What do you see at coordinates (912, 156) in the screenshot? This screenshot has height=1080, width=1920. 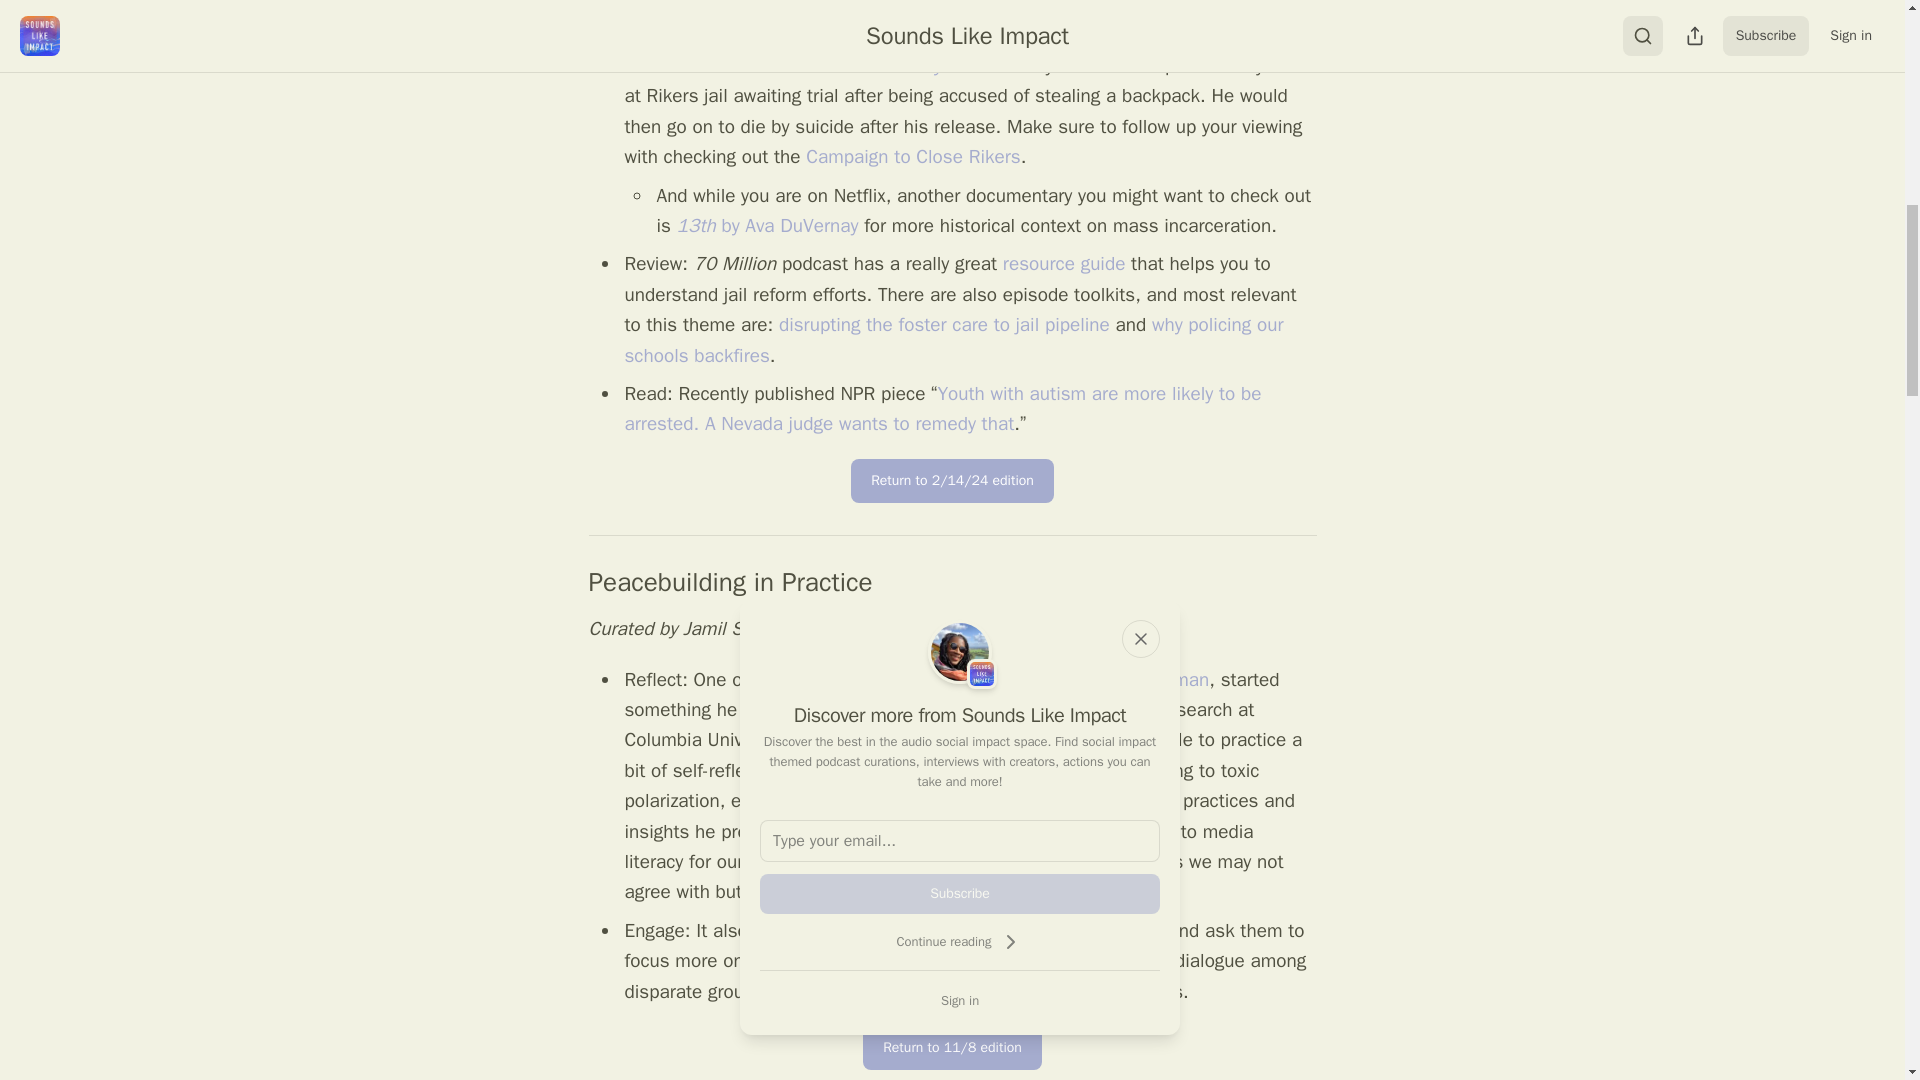 I see `Campaign to Close Rikers` at bounding box center [912, 156].